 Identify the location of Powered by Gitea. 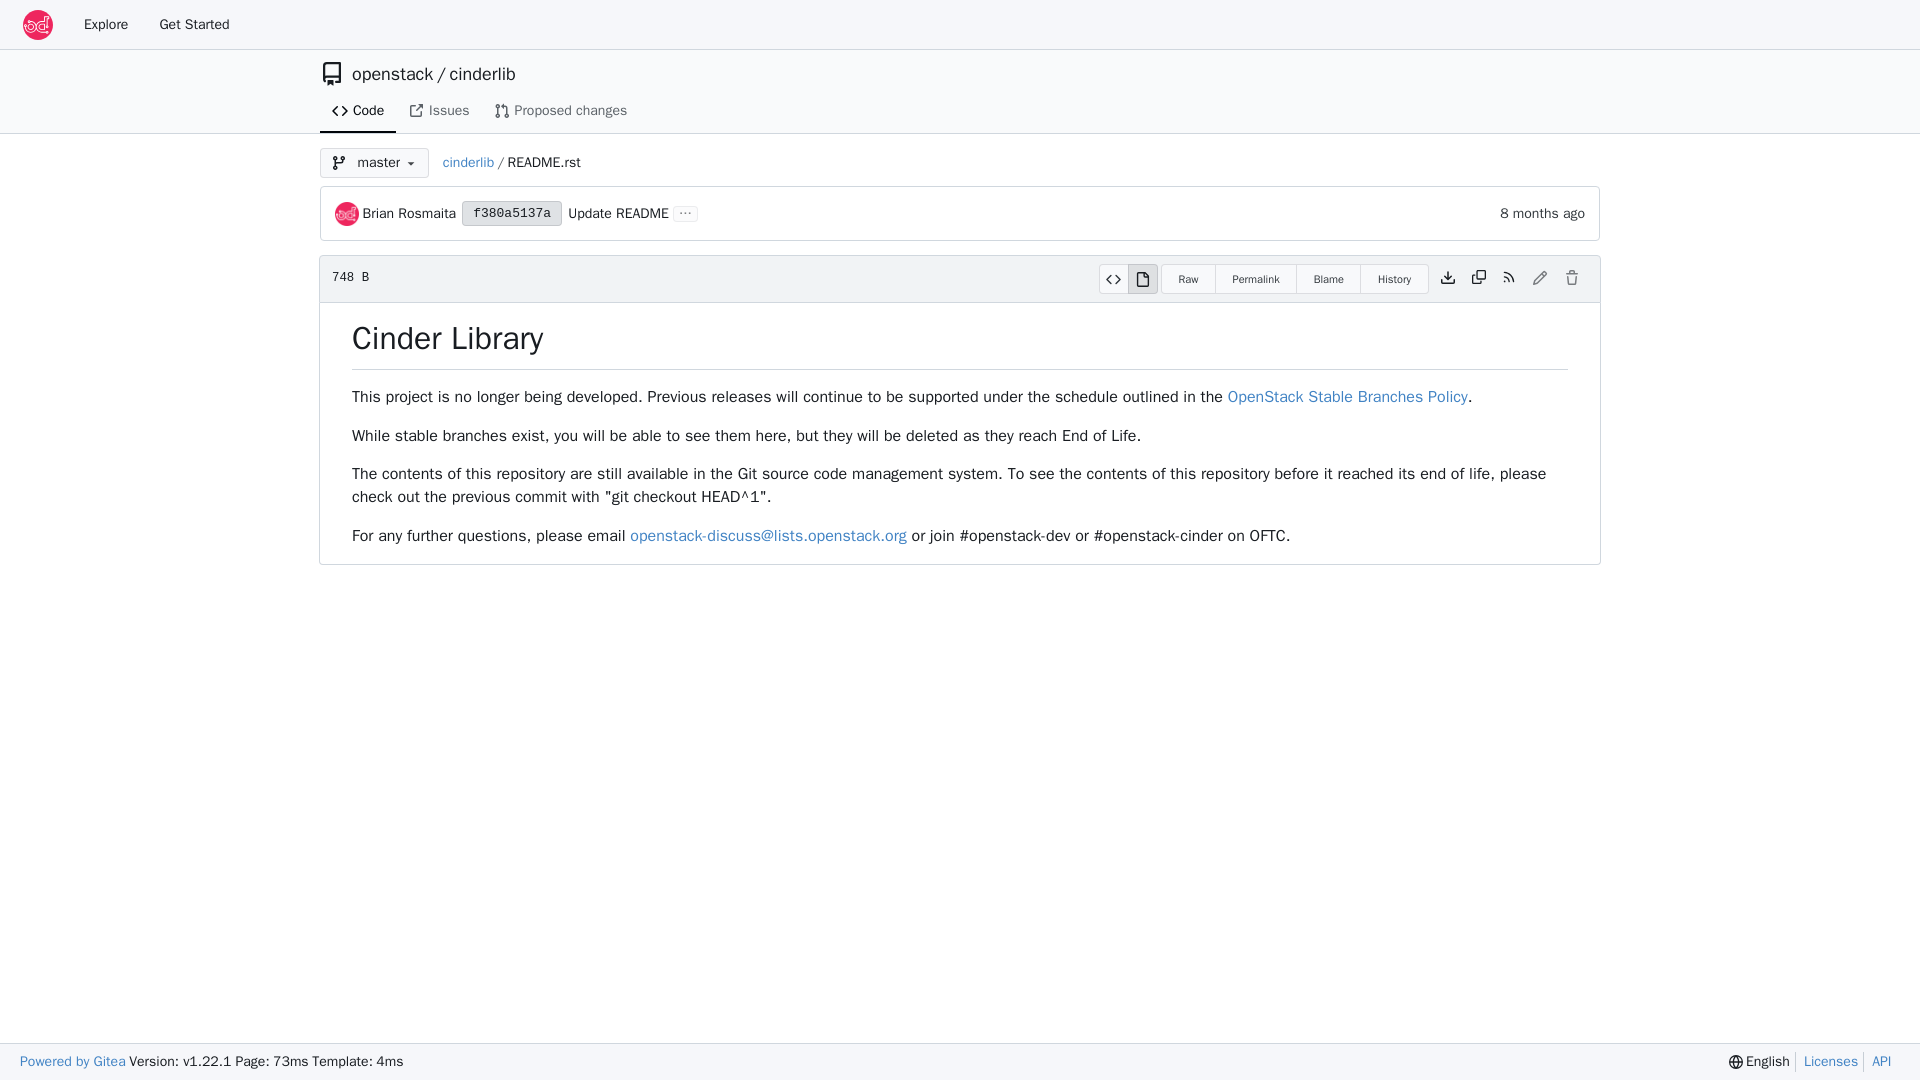
(72, 1062).